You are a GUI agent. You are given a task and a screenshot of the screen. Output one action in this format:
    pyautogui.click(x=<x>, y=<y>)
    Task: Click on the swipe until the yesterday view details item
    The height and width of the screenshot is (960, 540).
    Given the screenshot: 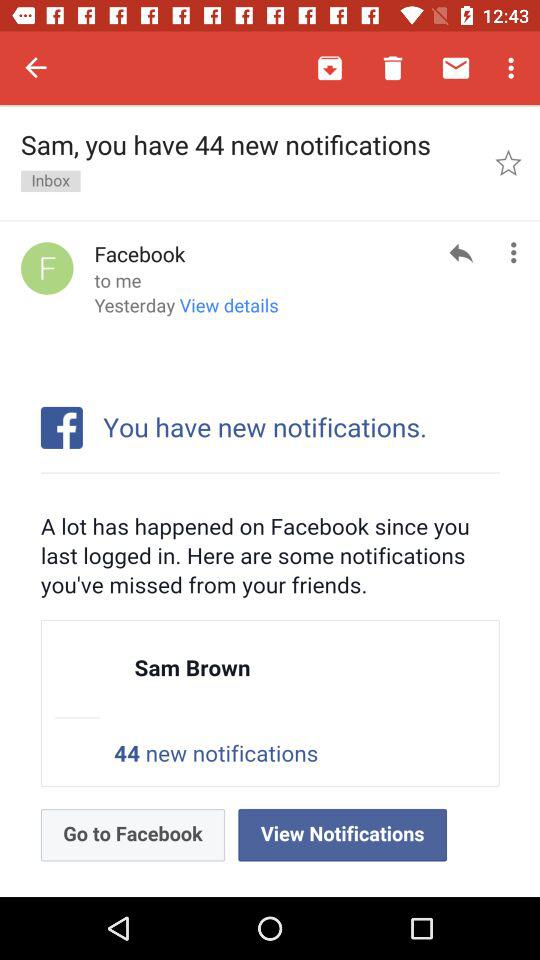 What is the action you would take?
    pyautogui.click(x=186, y=312)
    